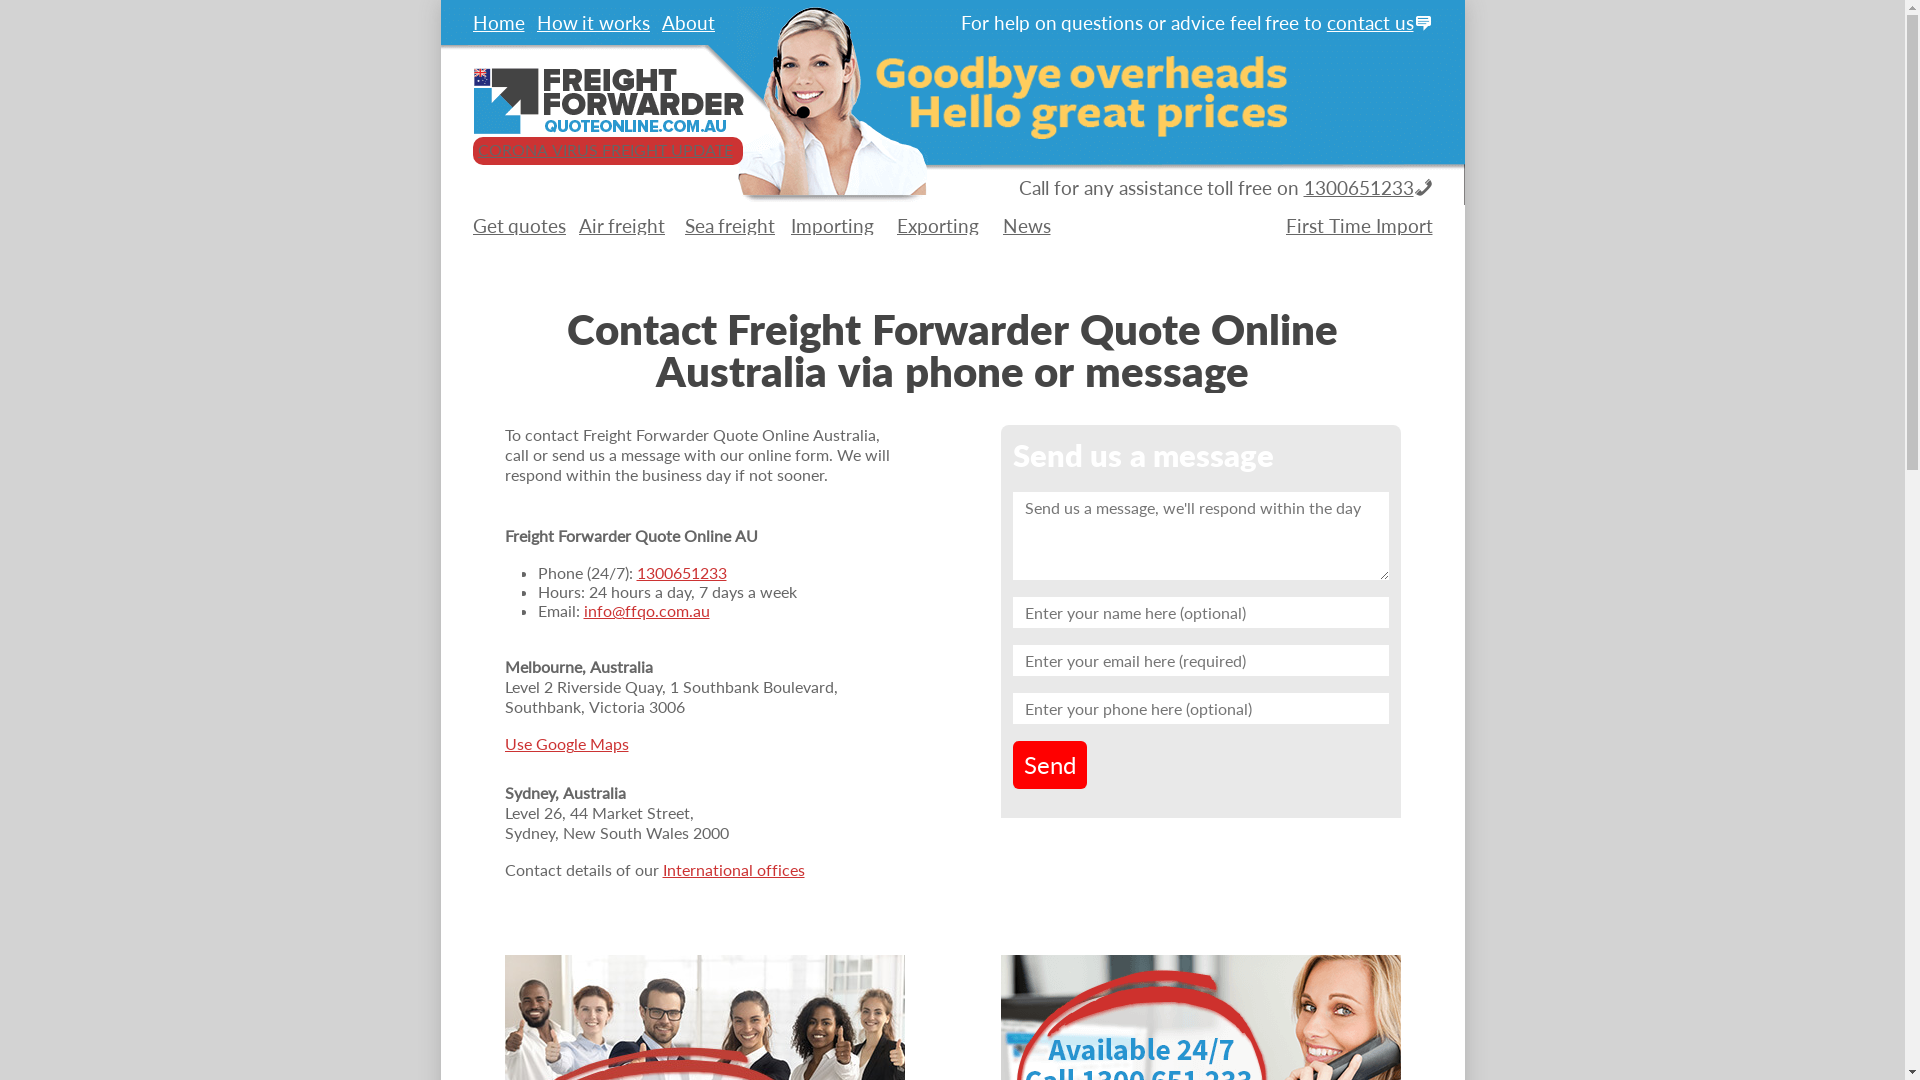 This screenshot has width=1920, height=1080. I want to click on Importing, so click(832, 226).